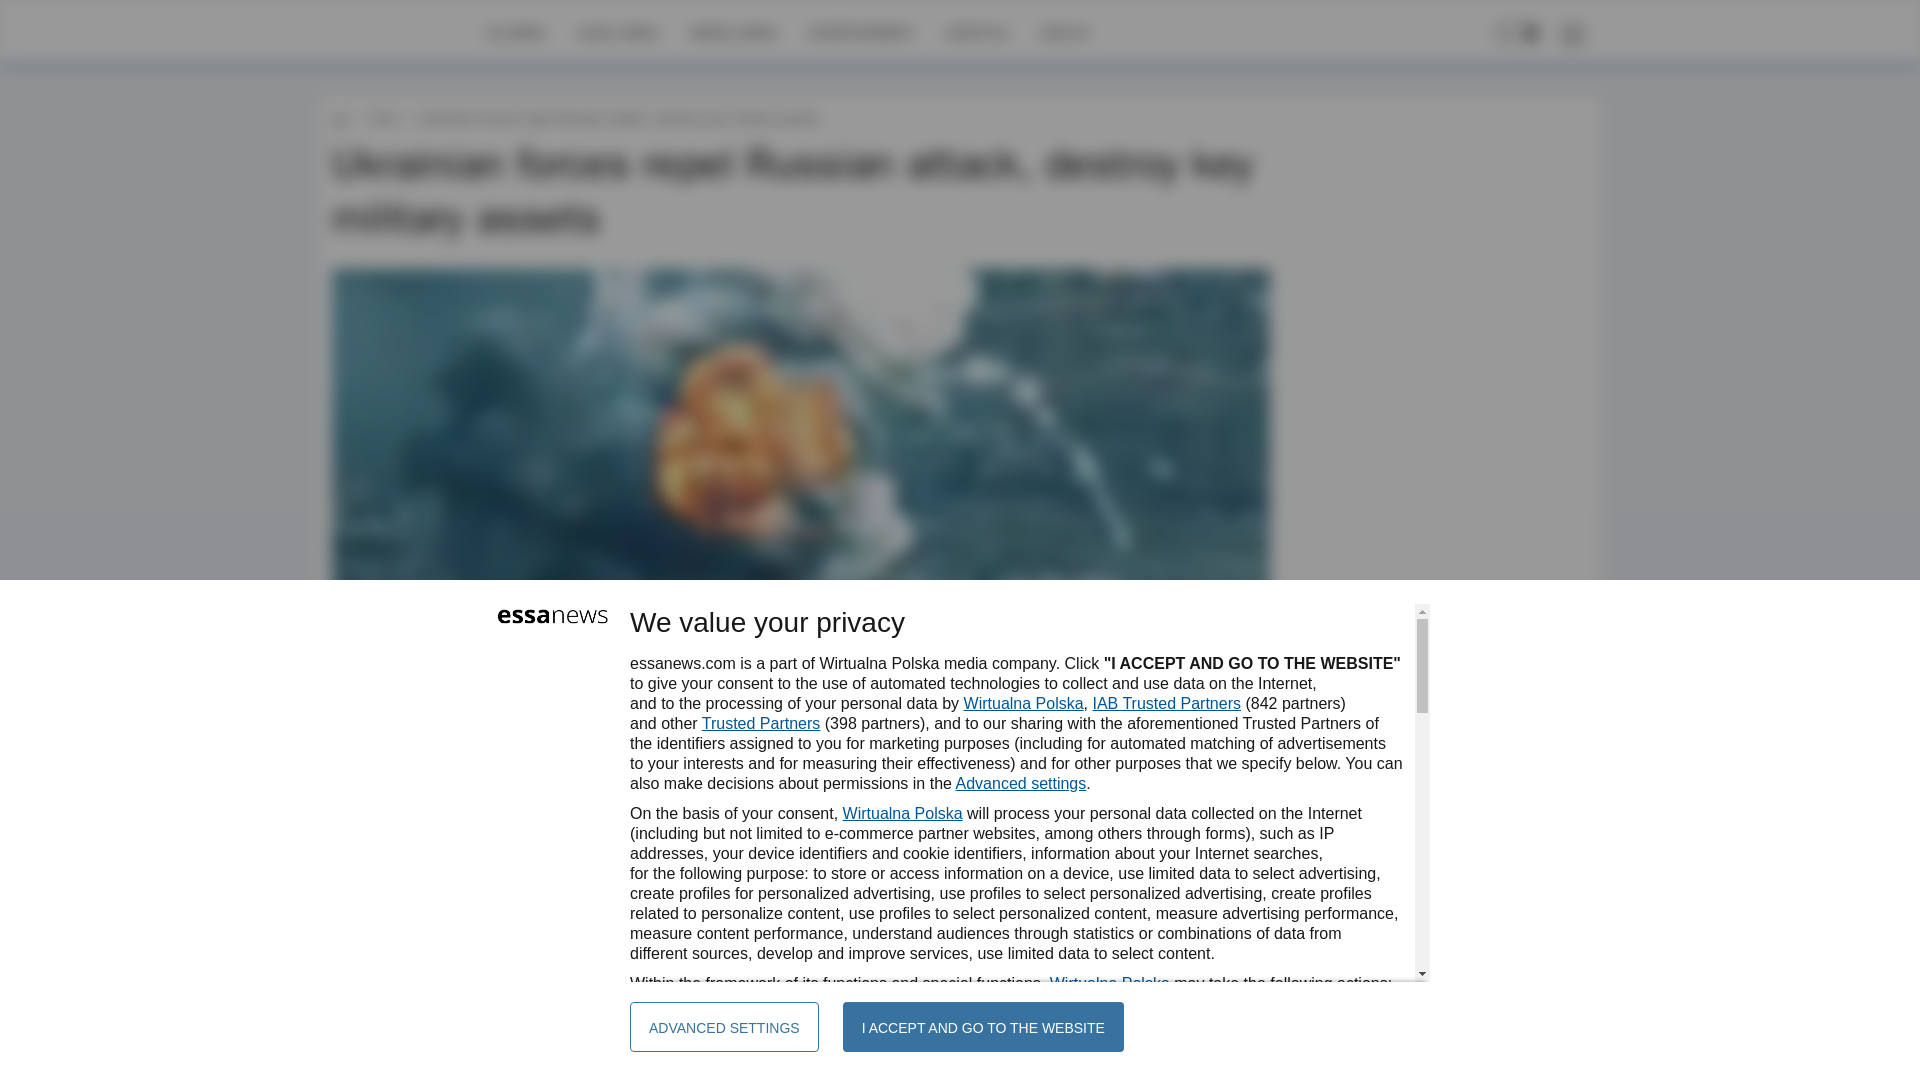 Image resolution: width=1920 pixels, height=1080 pixels. What do you see at coordinates (390, 846) in the screenshot?
I see `MT` at bounding box center [390, 846].